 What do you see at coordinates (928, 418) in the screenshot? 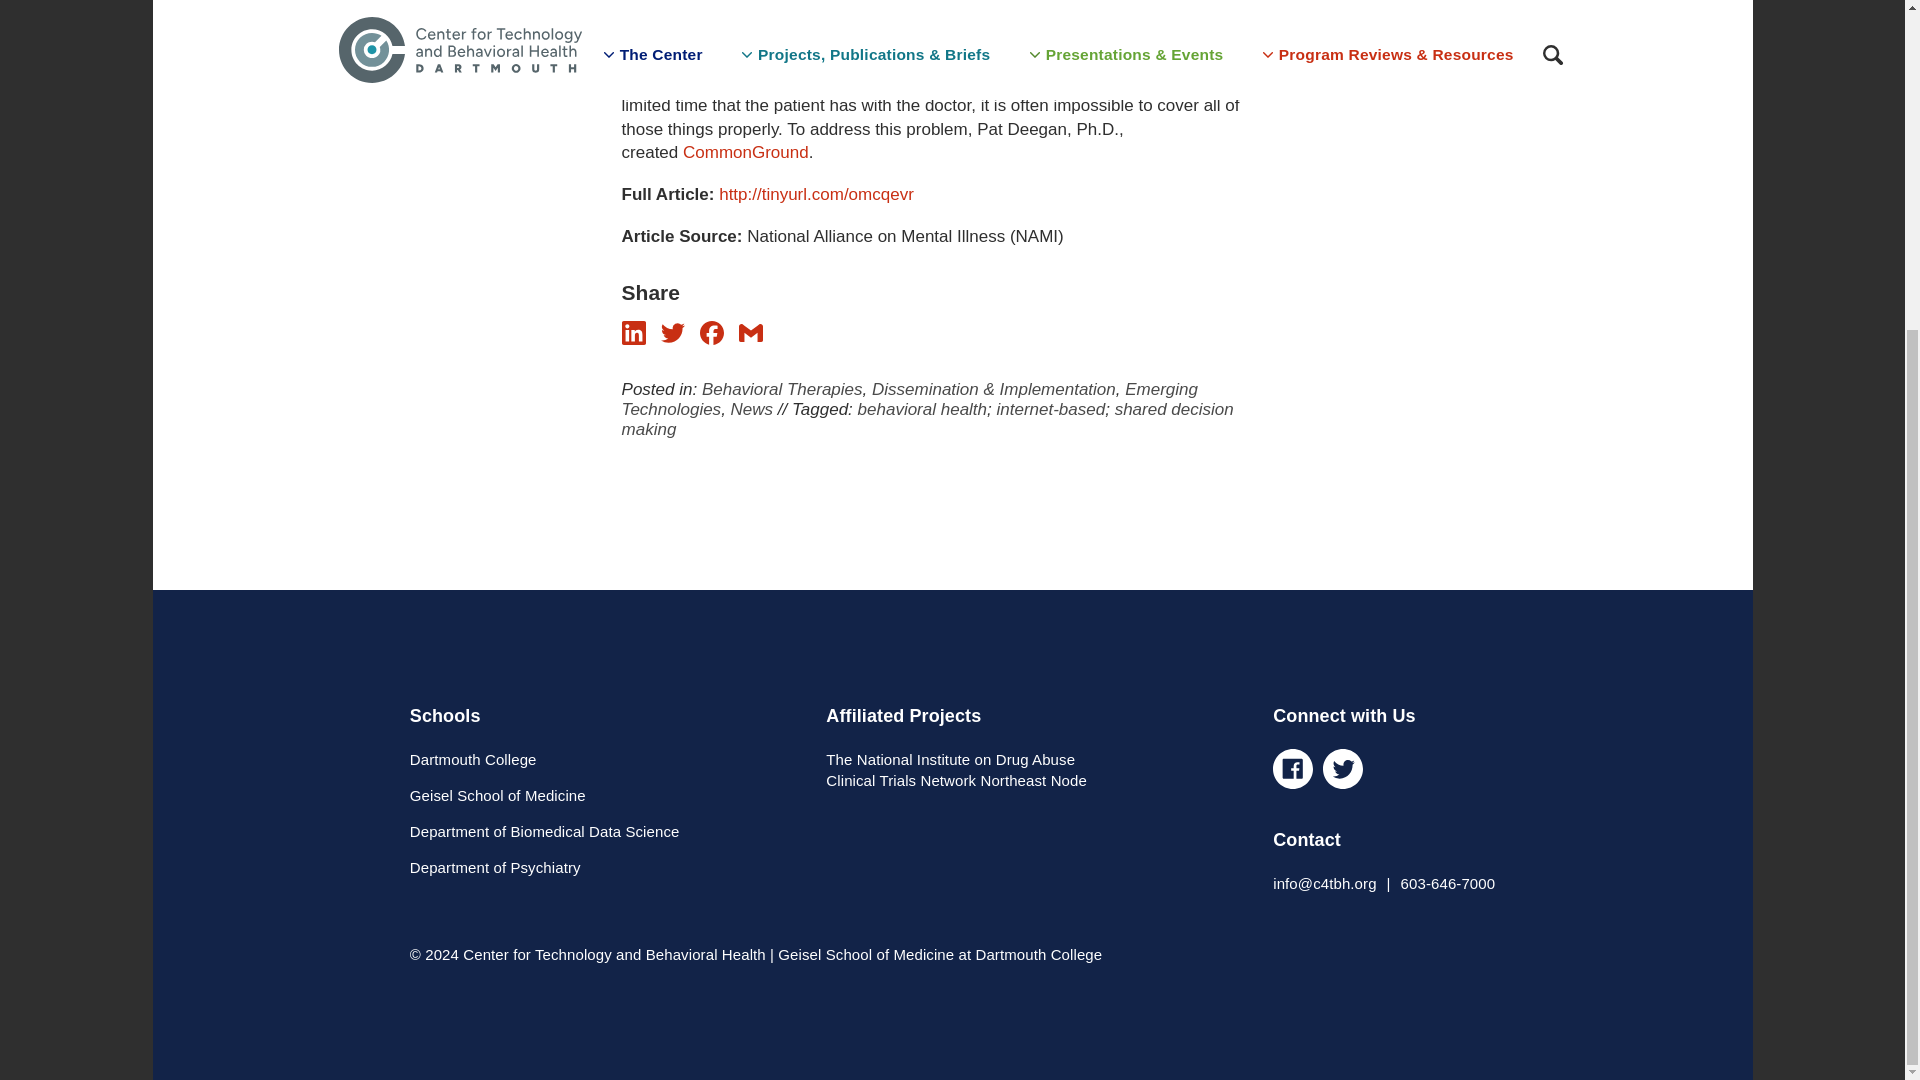
I see `shared decision making` at bounding box center [928, 418].